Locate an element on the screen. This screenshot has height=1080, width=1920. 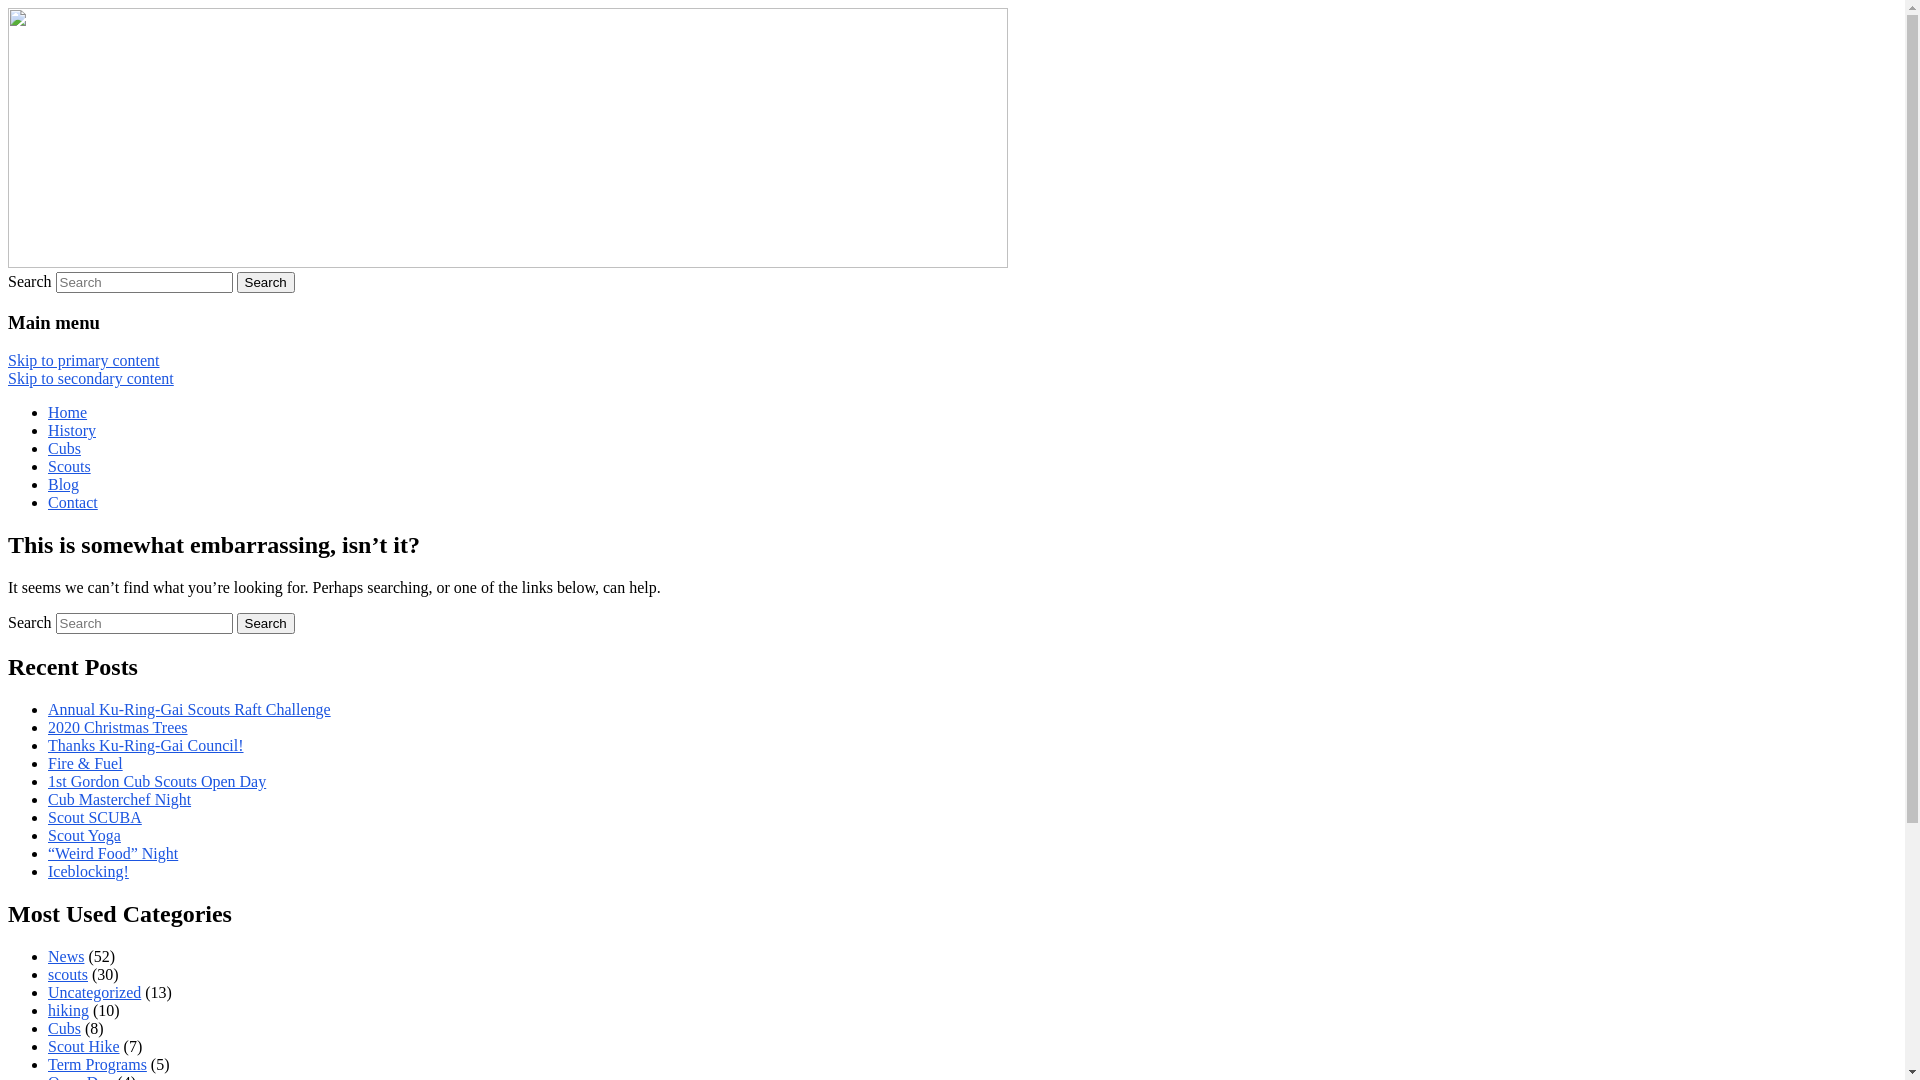
Home is located at coordinates (68, 412).